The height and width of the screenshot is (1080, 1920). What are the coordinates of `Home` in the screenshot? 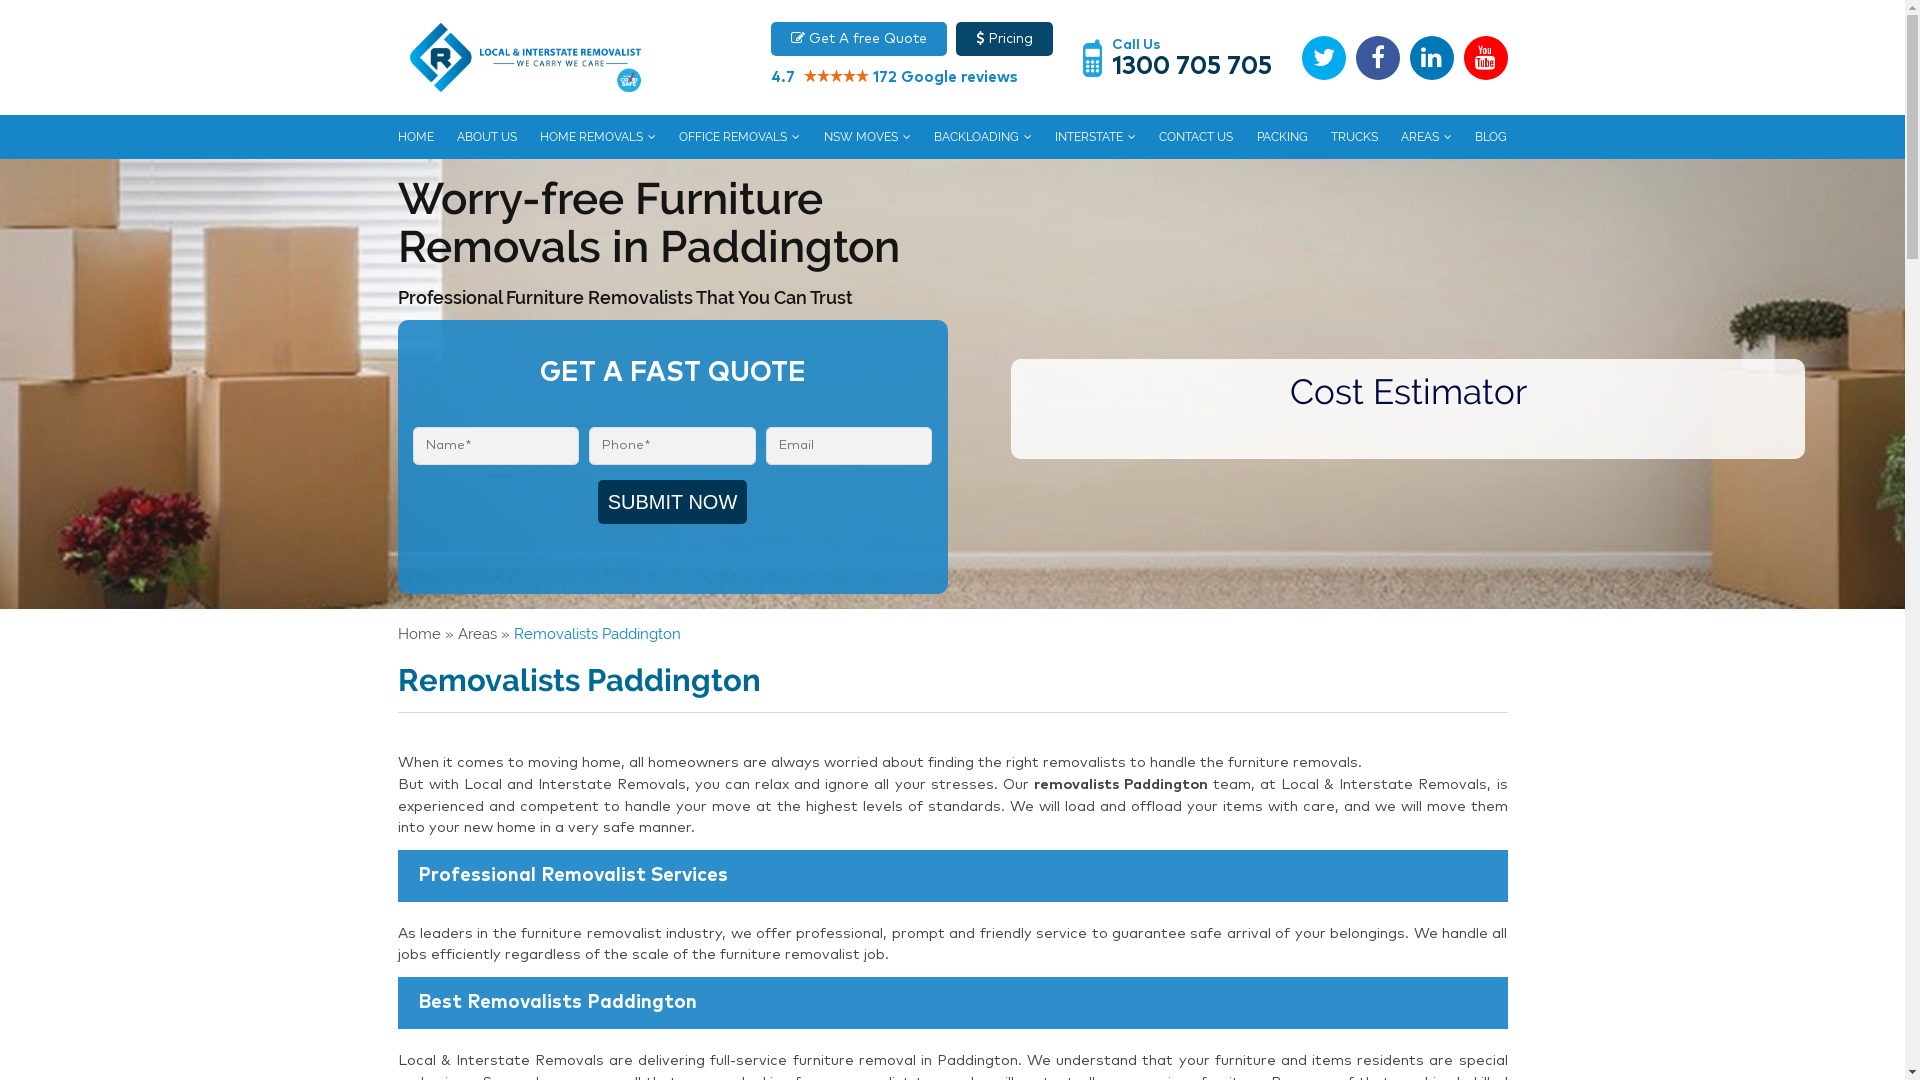 It's located at (420, 634).